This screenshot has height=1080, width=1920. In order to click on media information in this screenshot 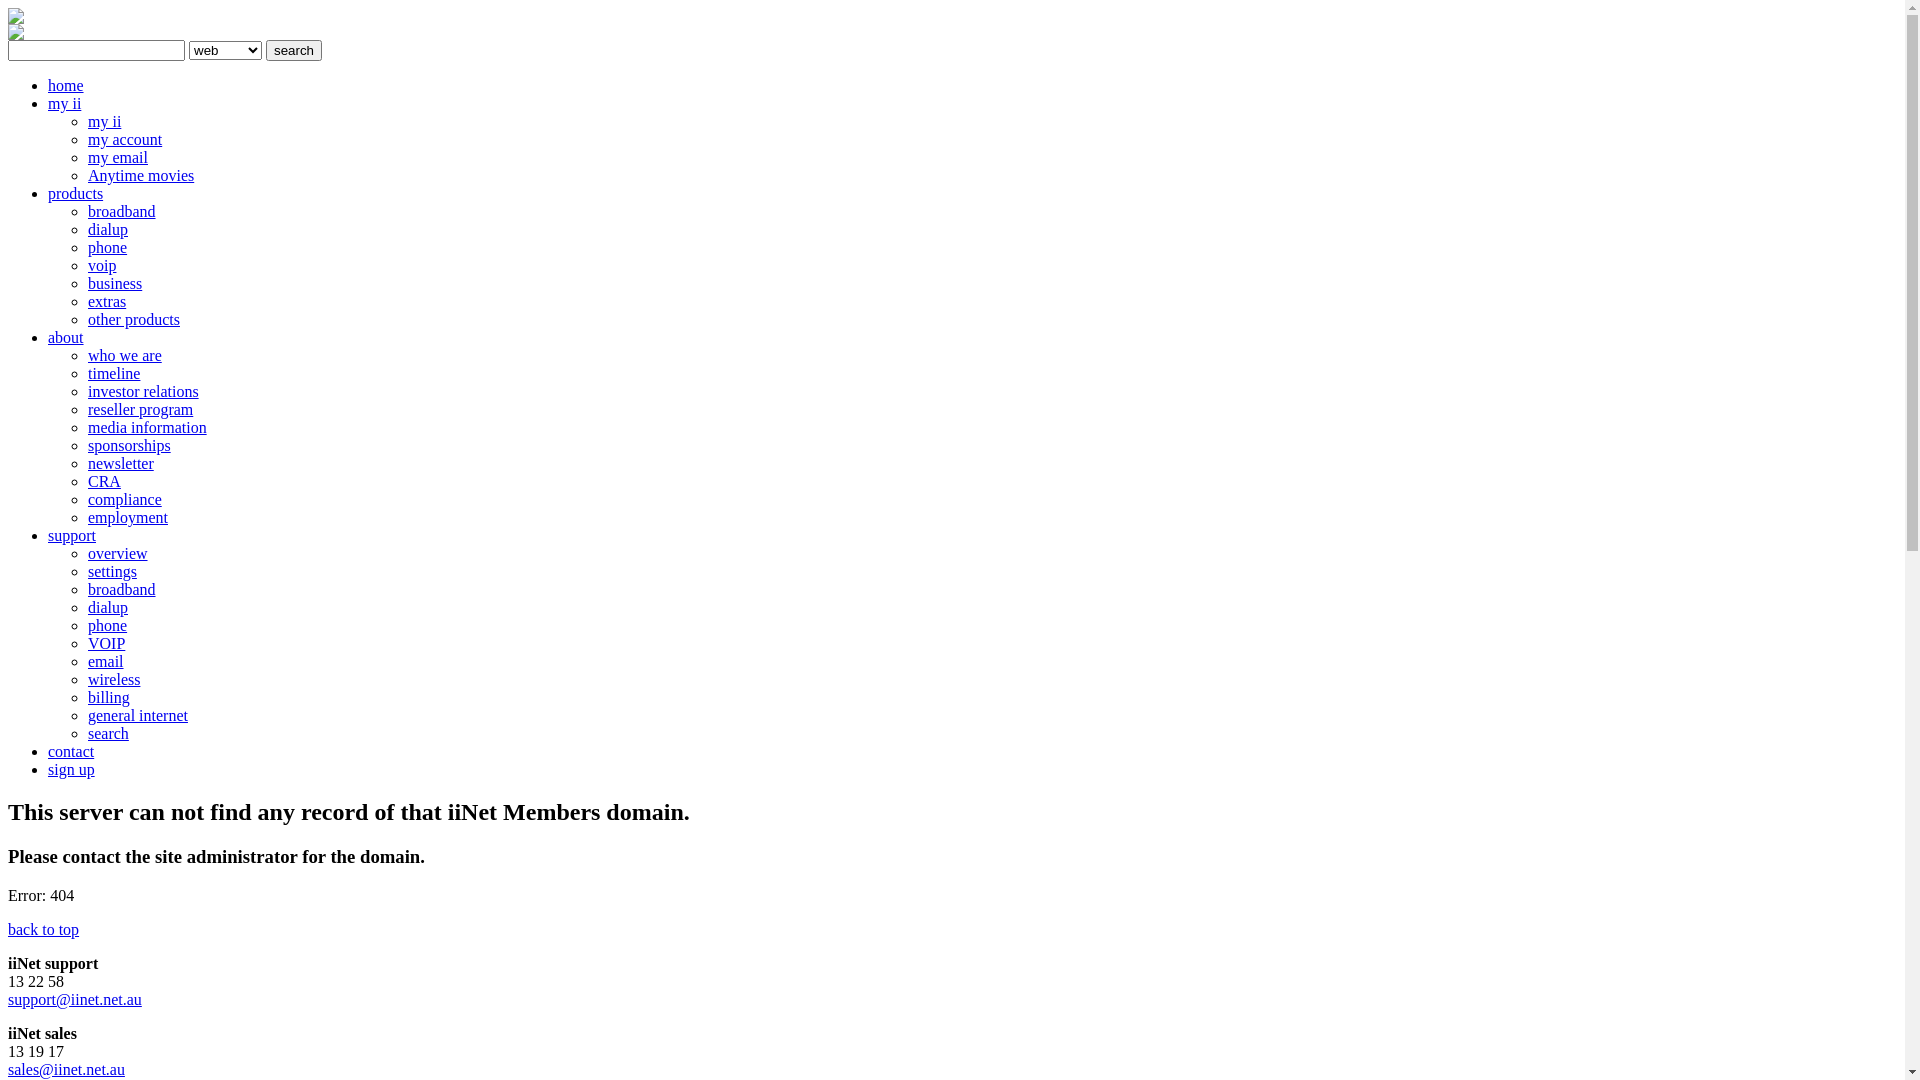, I will do `click(148, 428)`.